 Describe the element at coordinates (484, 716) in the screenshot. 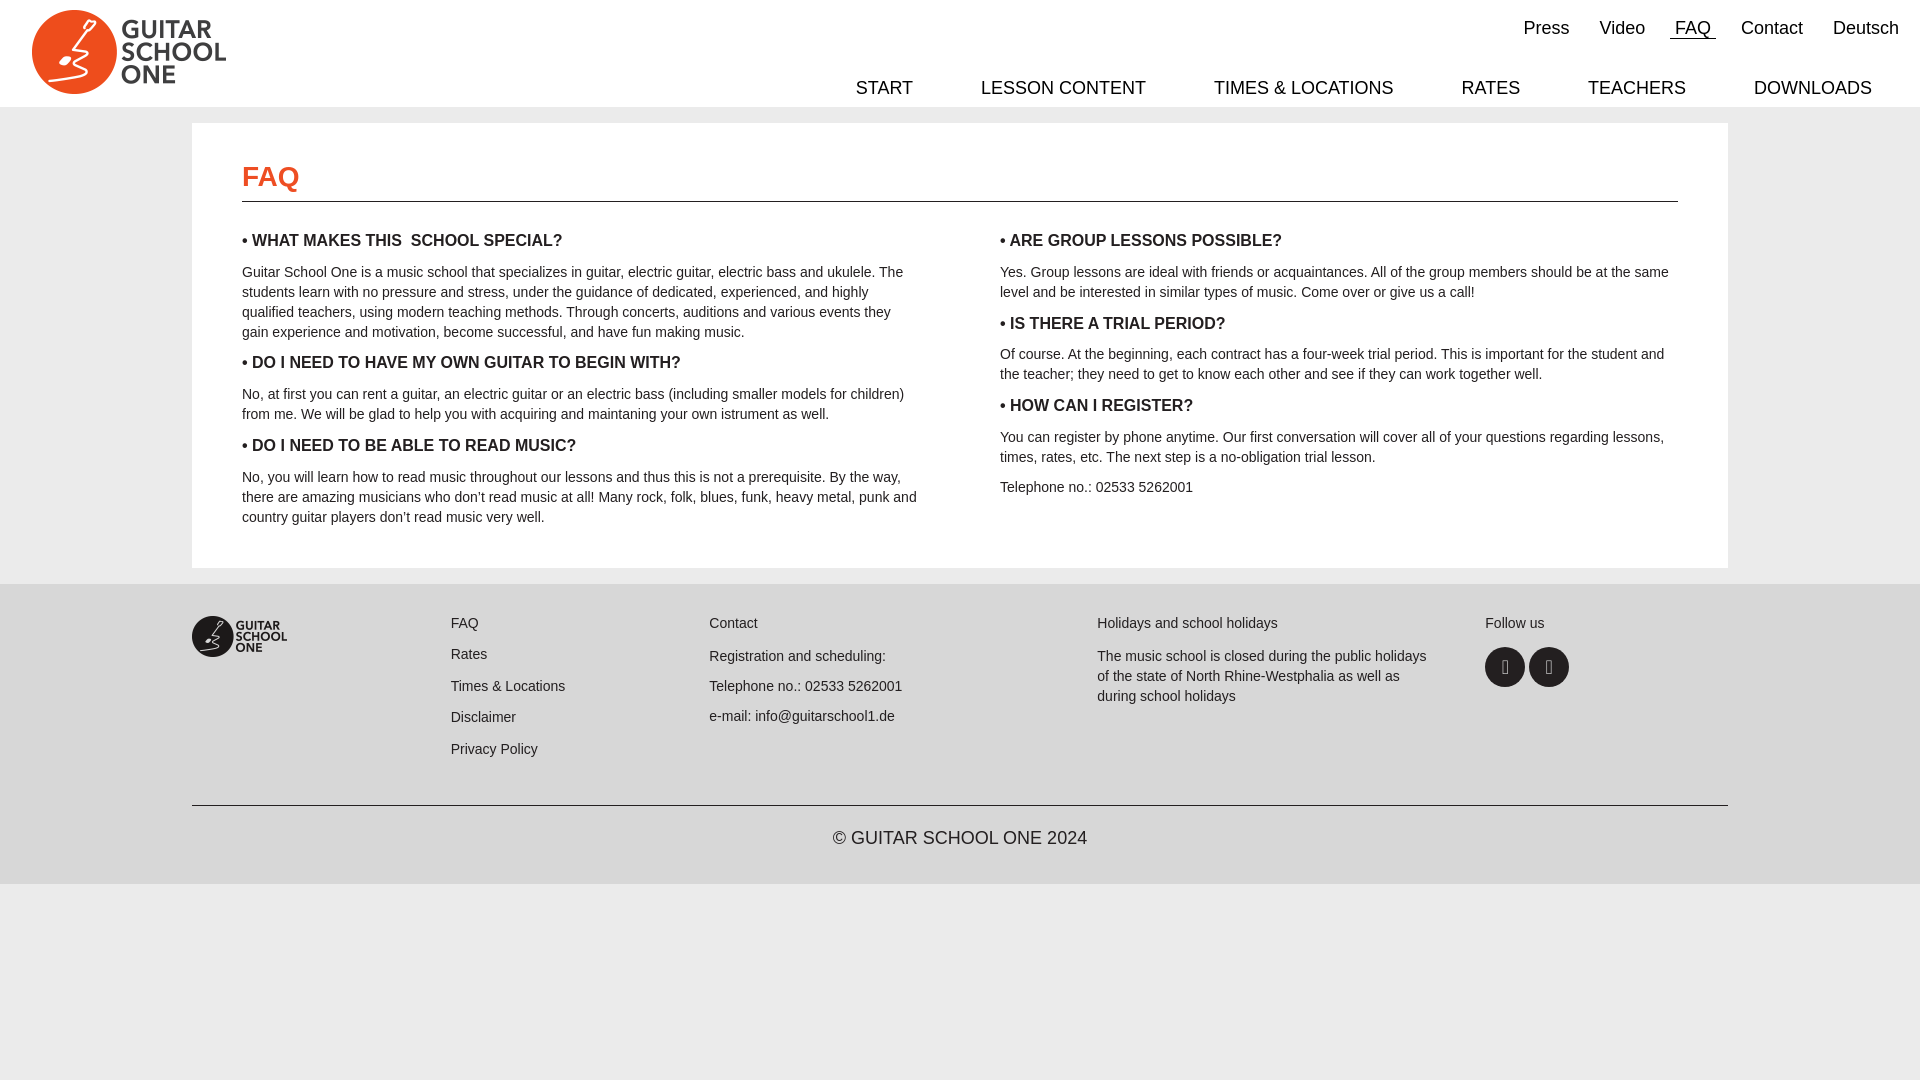

I see `Disclaimer` at that location.